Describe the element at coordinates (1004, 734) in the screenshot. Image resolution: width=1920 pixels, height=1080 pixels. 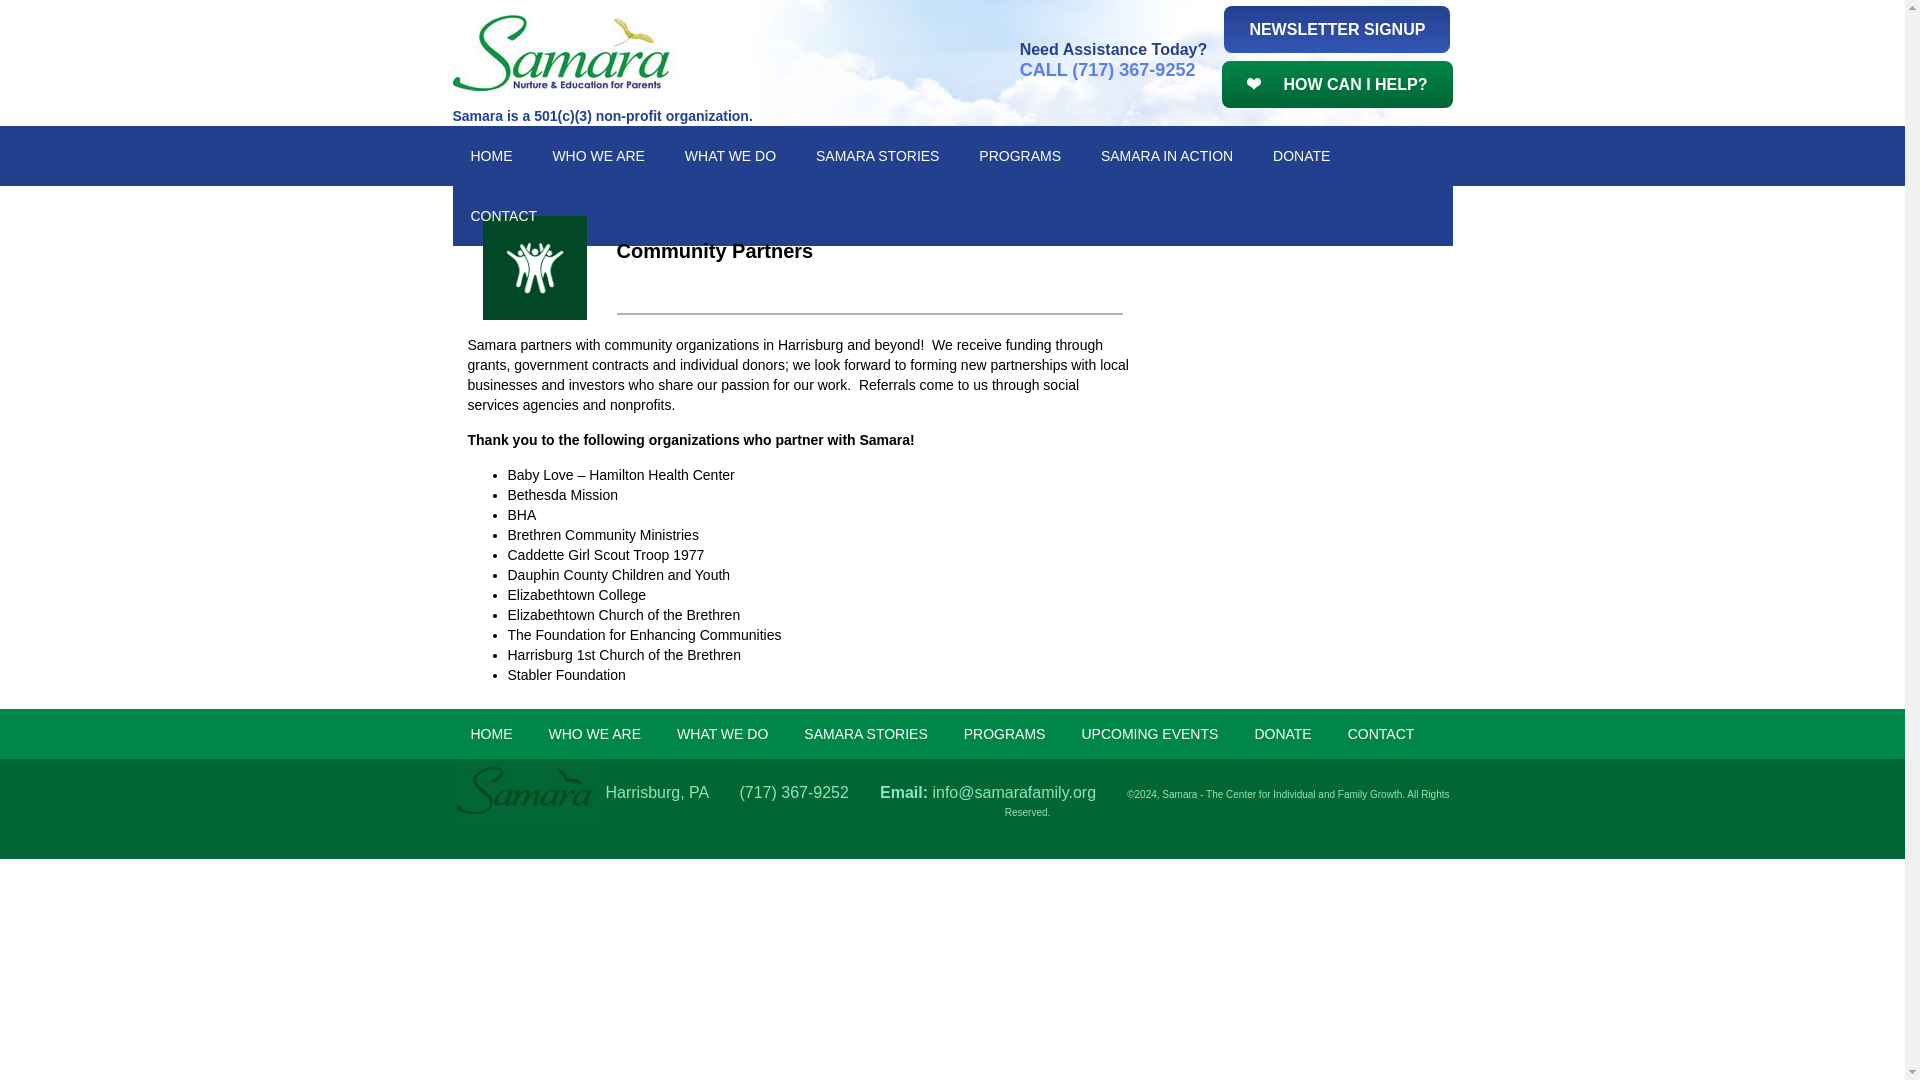
I see `PROGRAMS` at that location.